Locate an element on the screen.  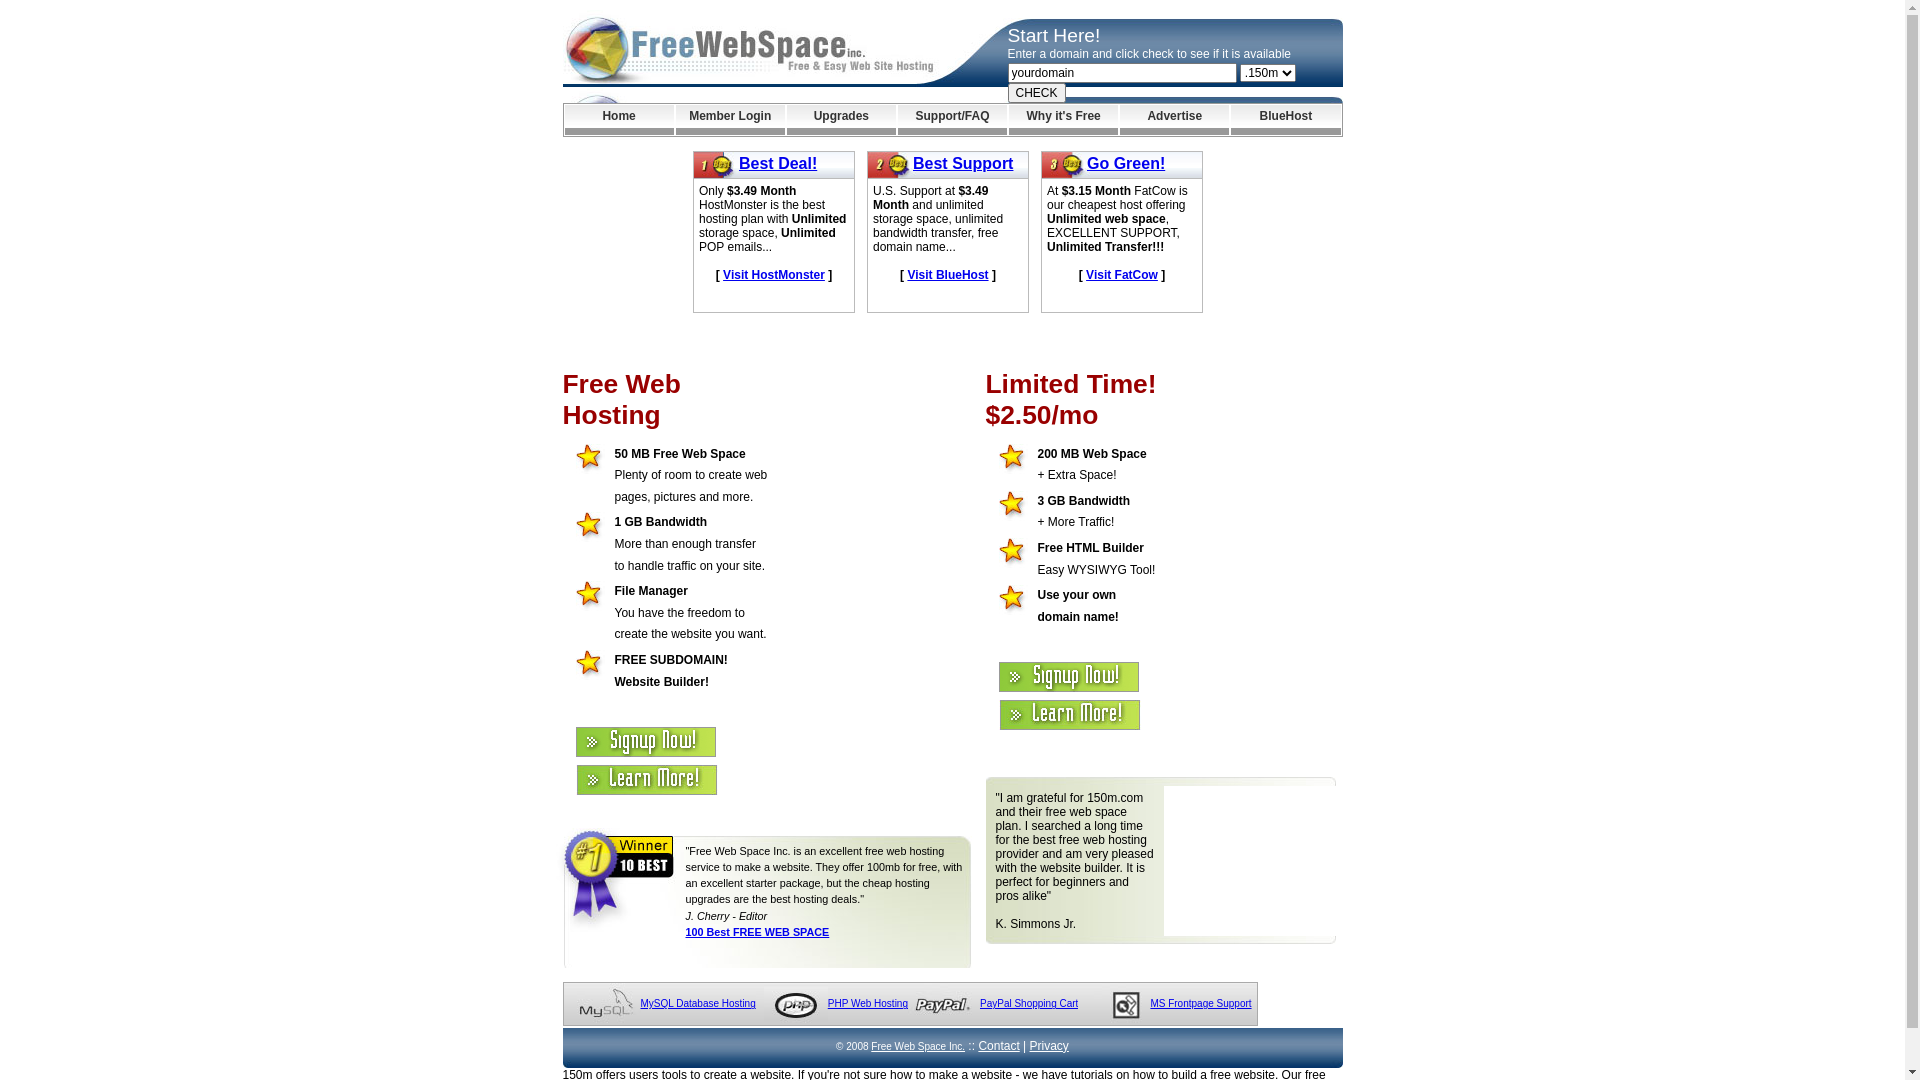
MS Frontpage Support is located at coordinates (1200, 1004).